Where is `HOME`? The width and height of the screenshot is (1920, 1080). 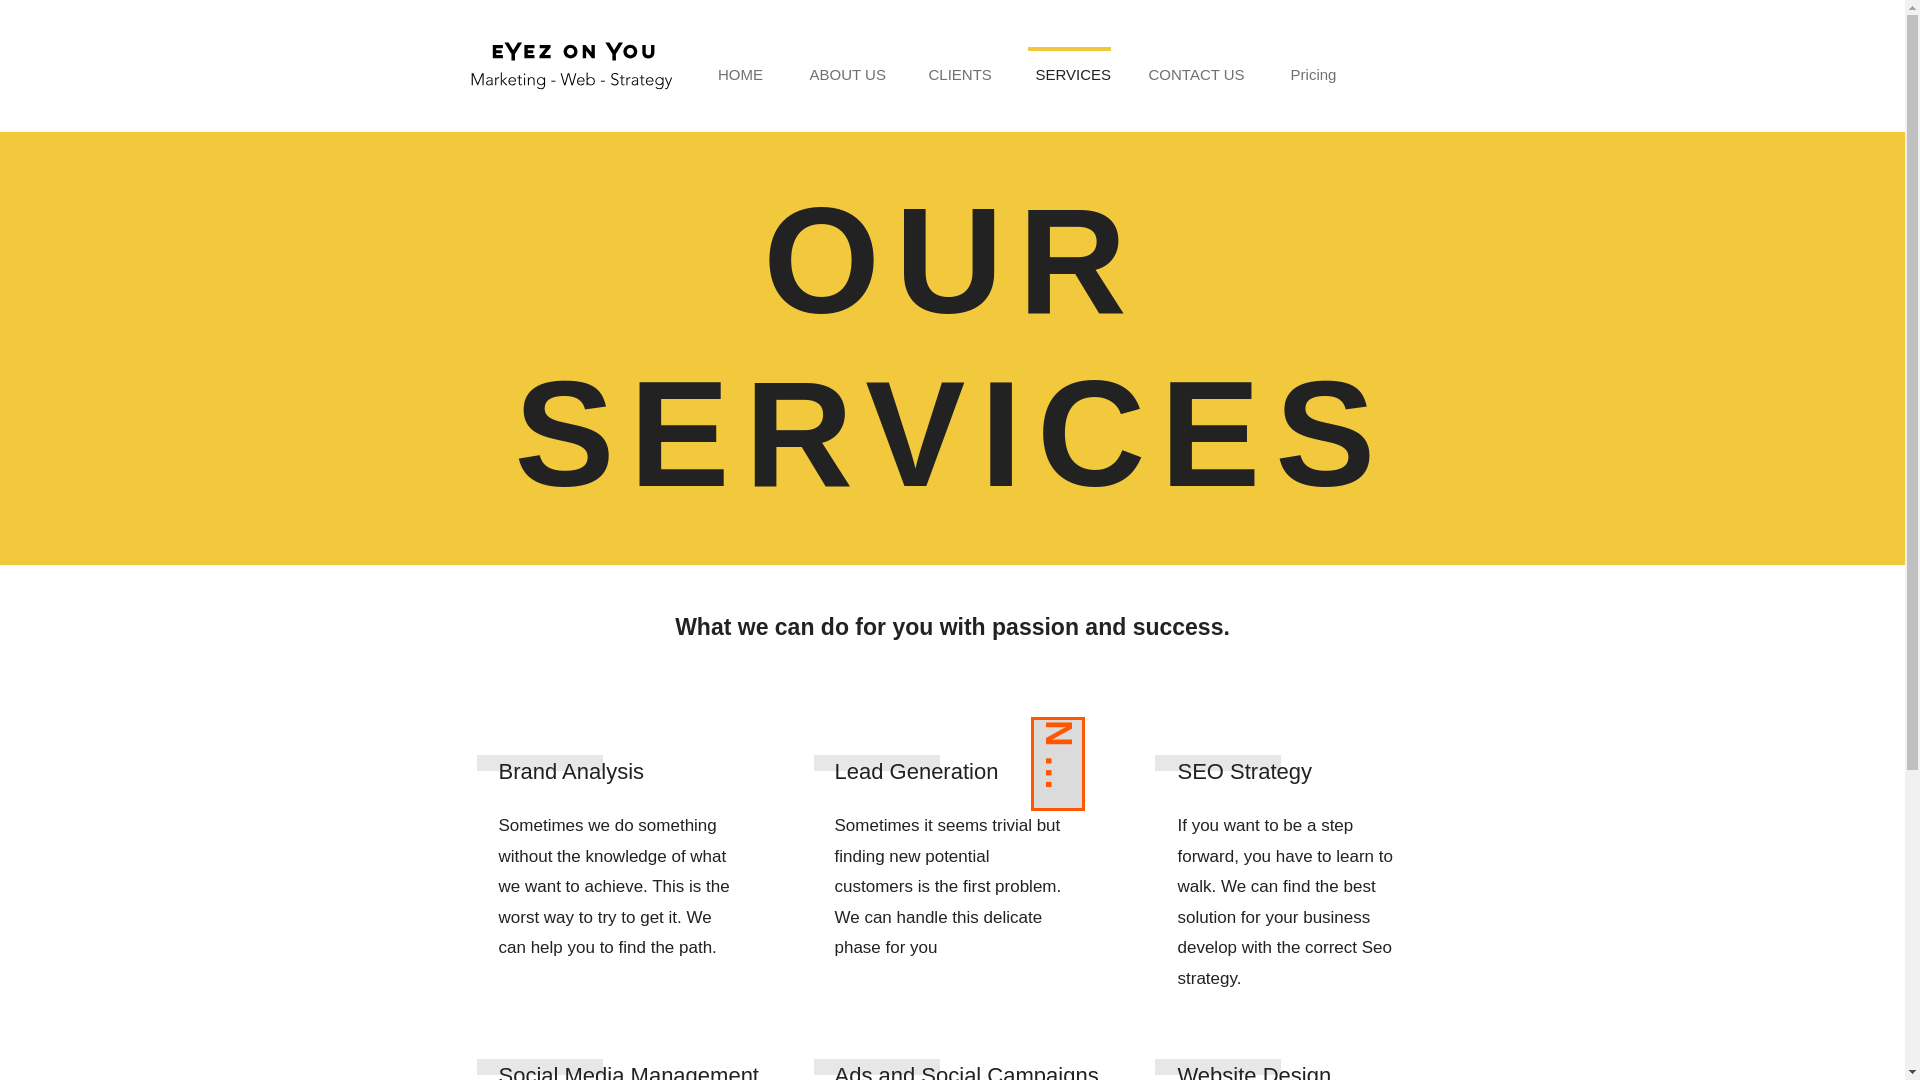 HOME is located at coordinates (739, 66).